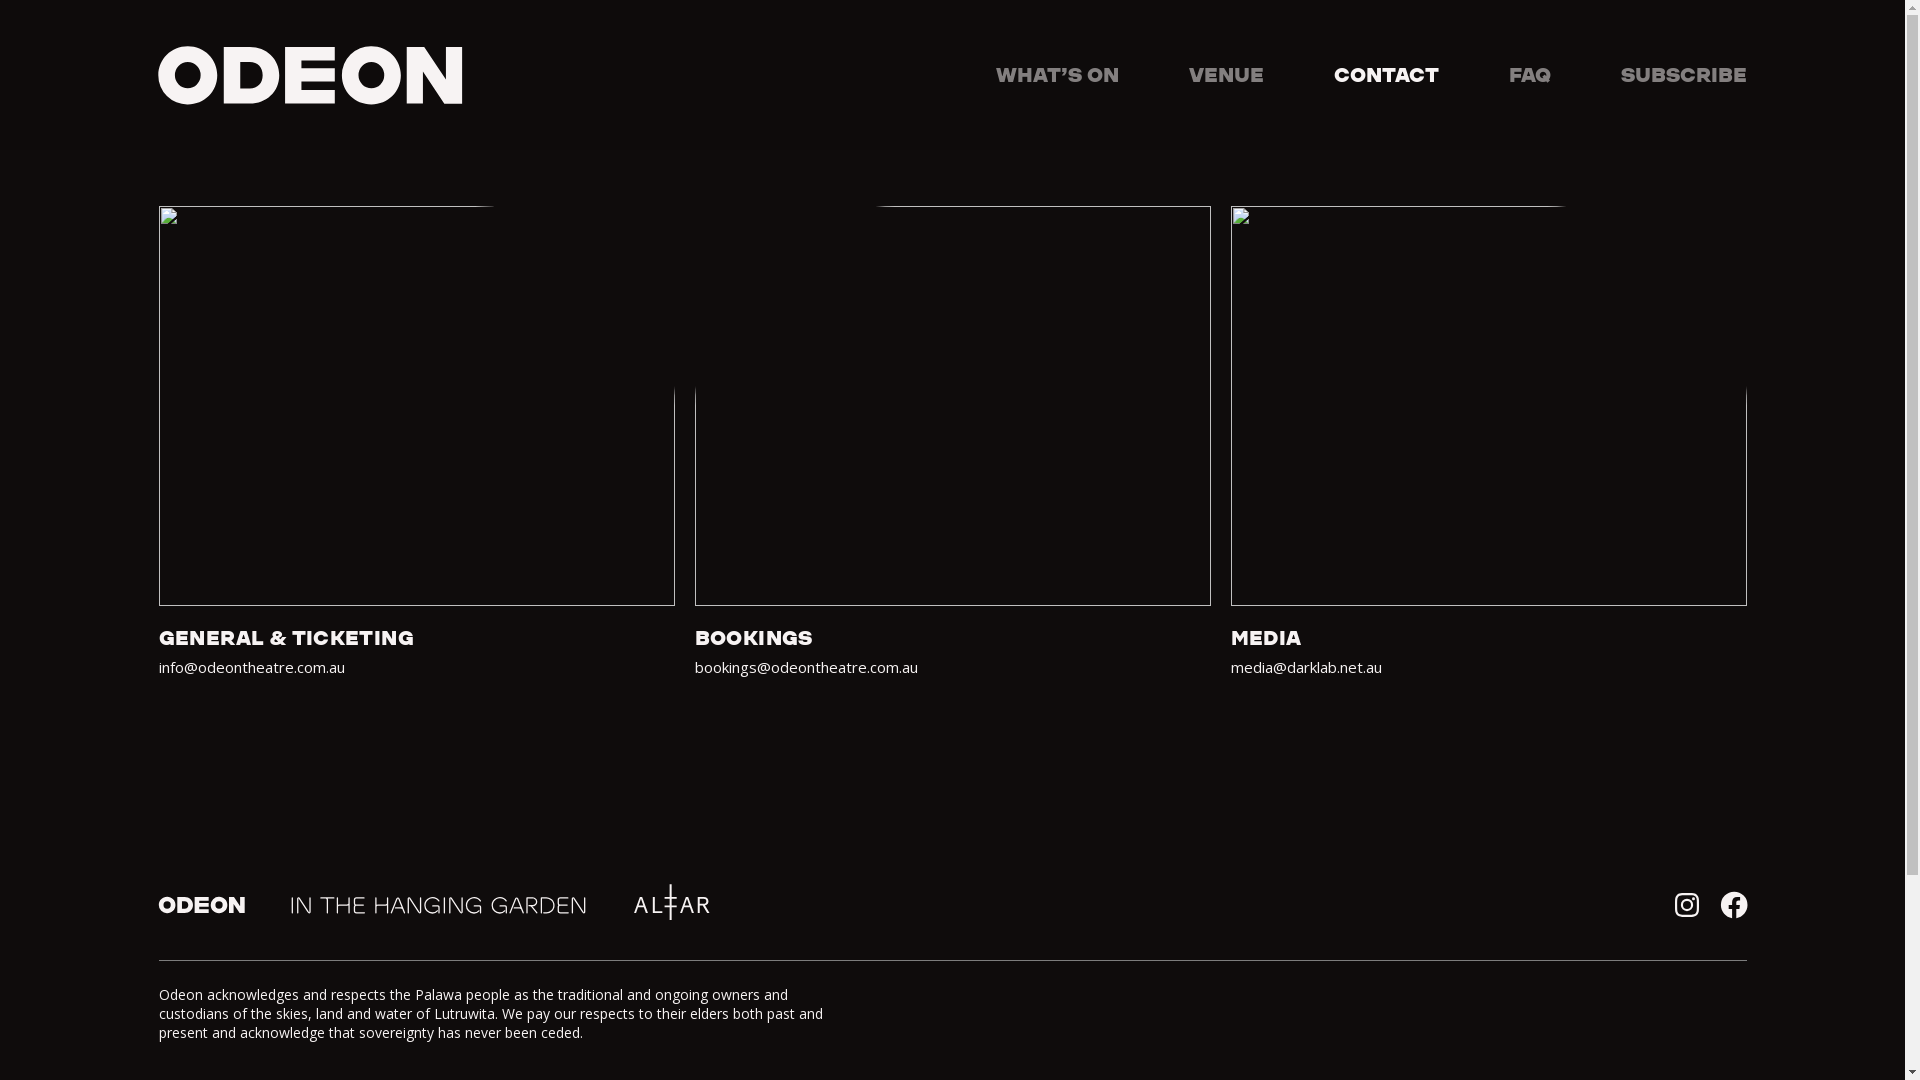 The height and width of the screenshot is (1080, 1920). Describe the element at coordinates (1529, 75) in the screenshot. I see `FAQ` at that location.